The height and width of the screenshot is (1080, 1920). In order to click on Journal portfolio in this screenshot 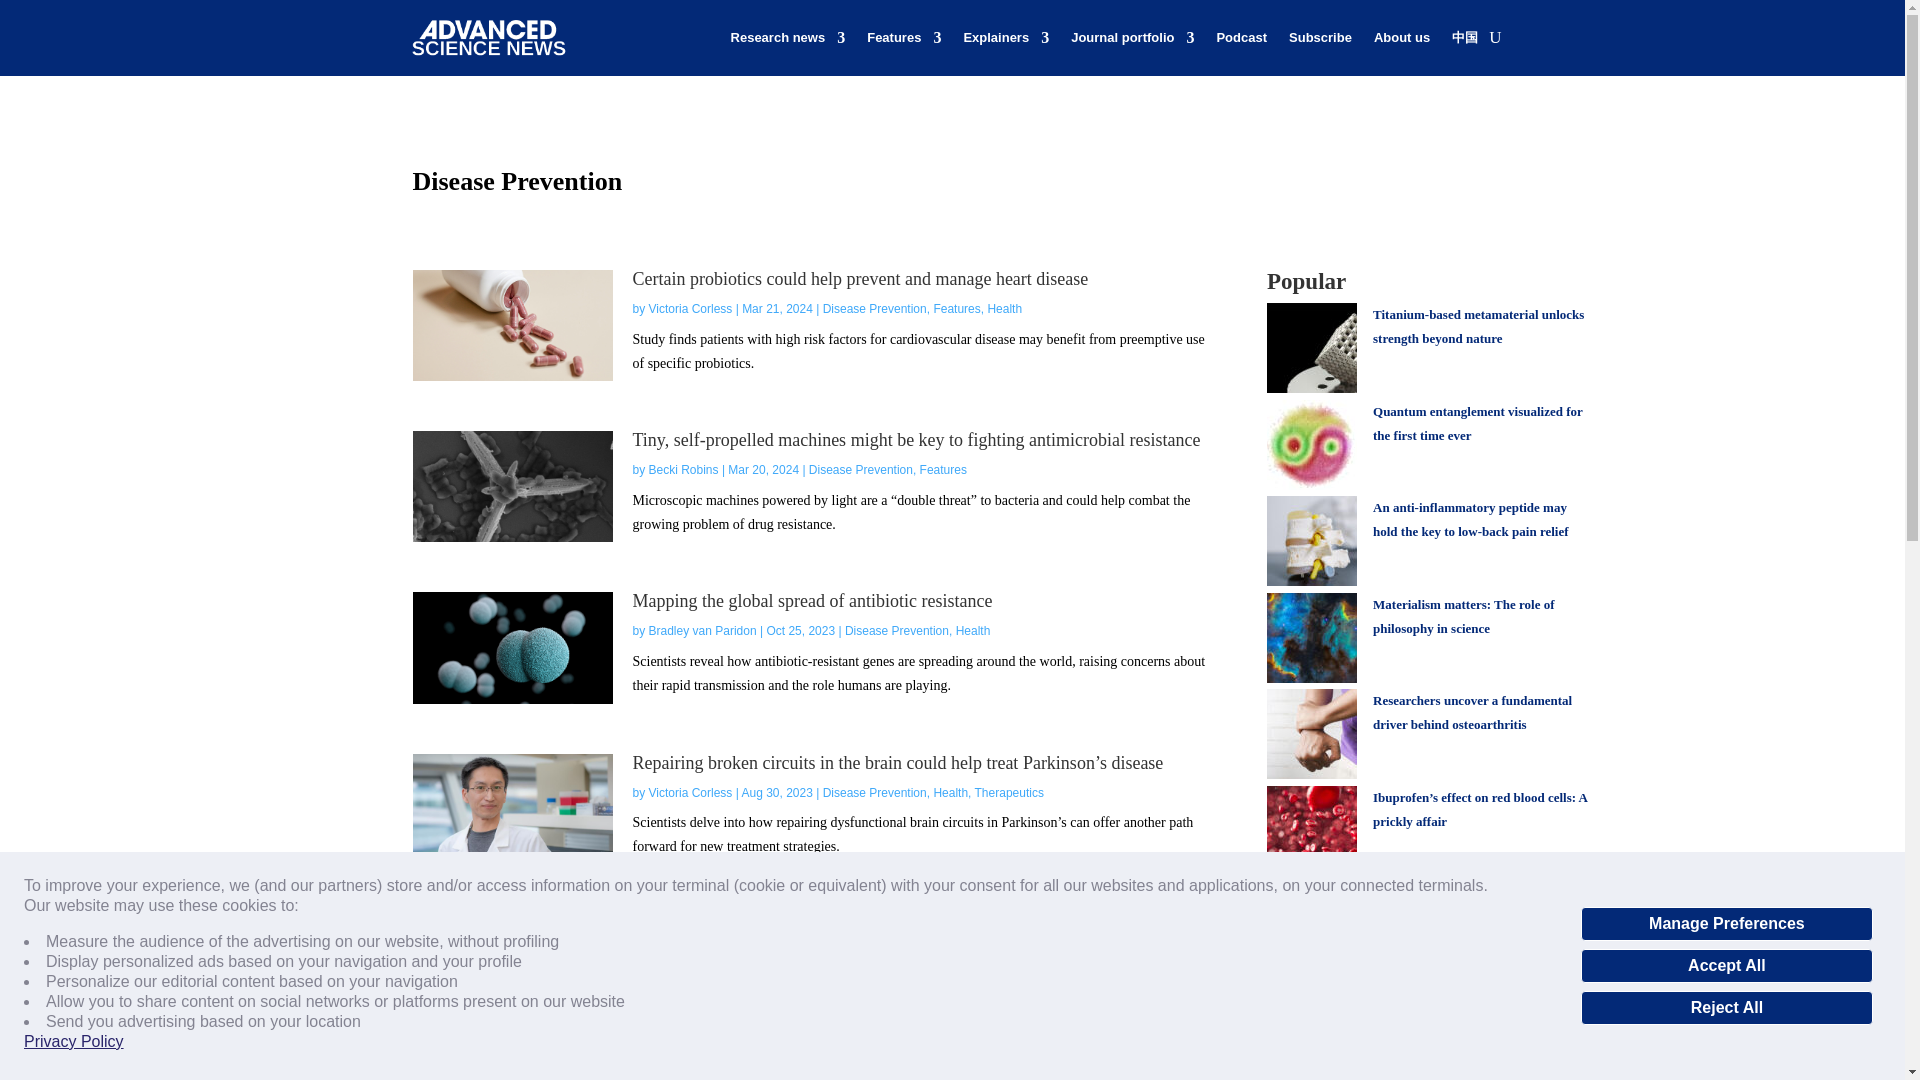, I will do `click(1132, 38)`.